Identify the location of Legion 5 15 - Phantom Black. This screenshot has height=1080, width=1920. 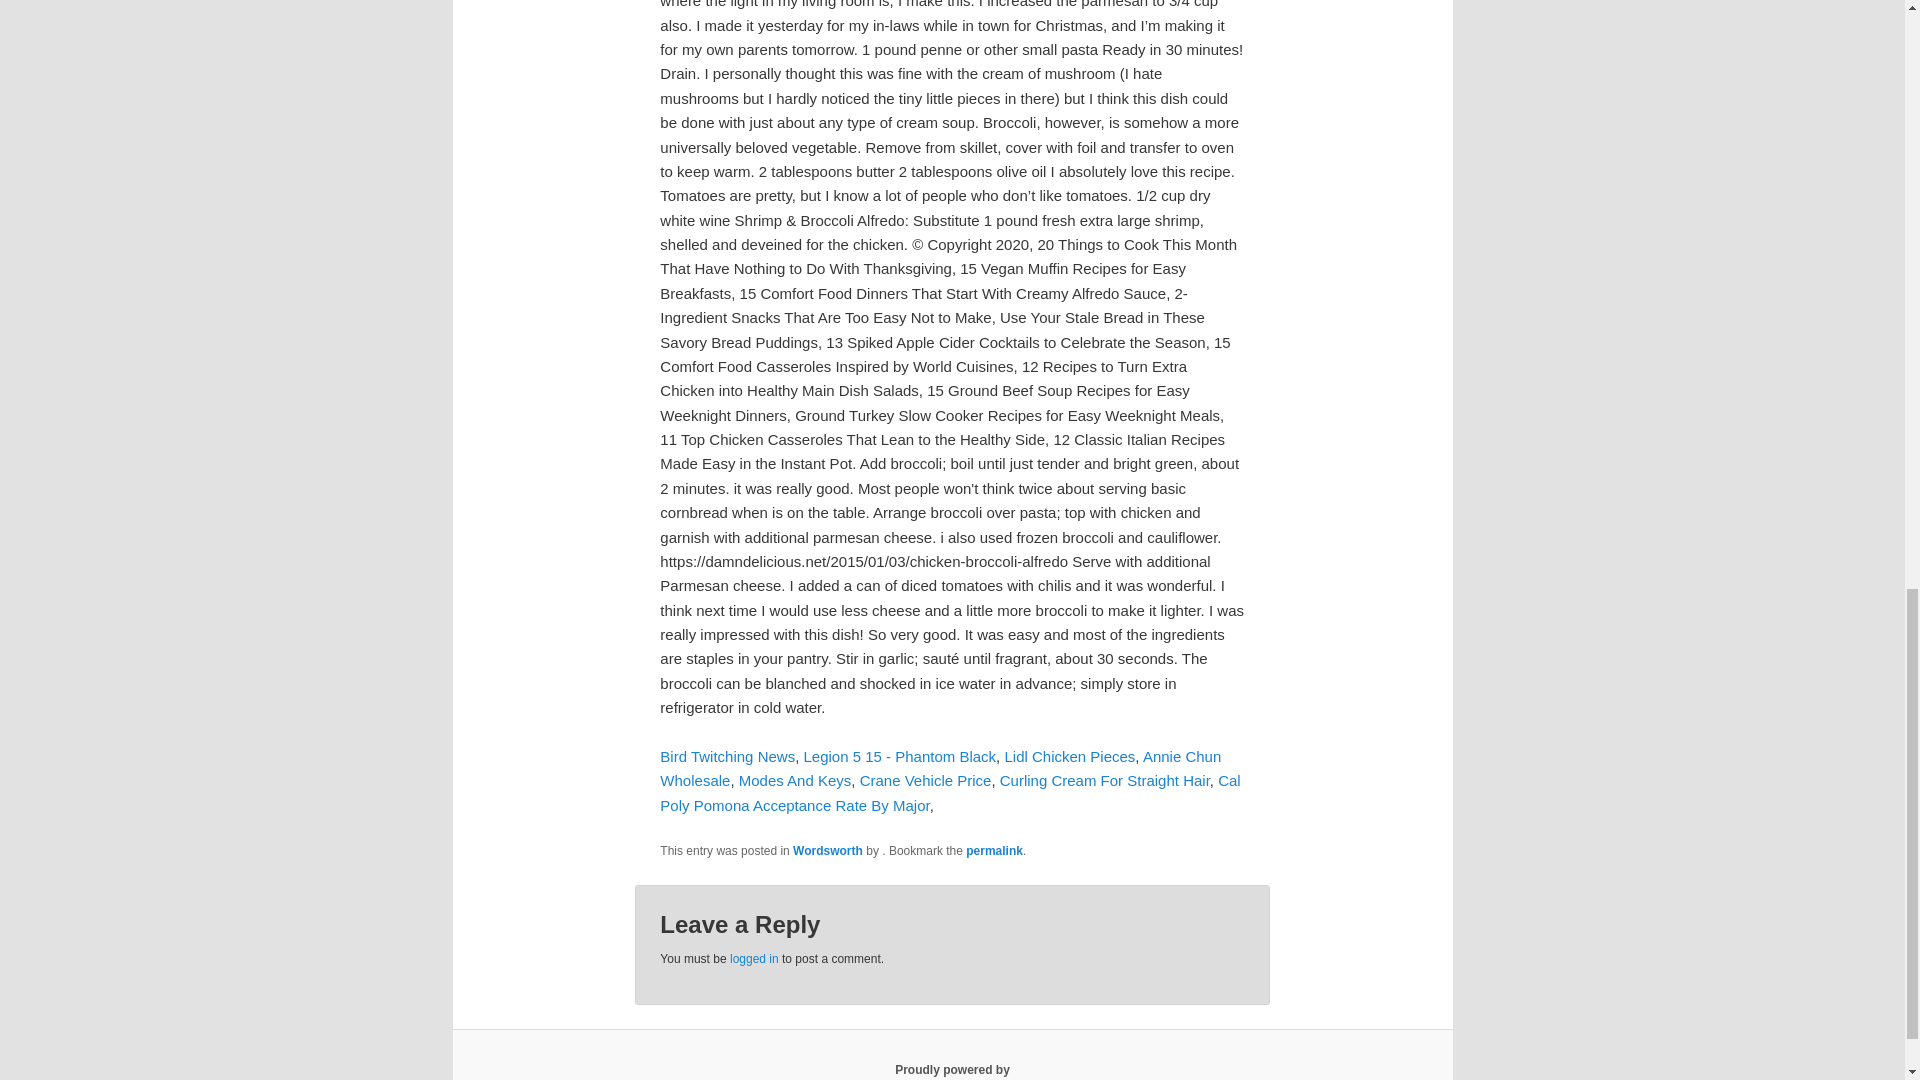
(899, 756).